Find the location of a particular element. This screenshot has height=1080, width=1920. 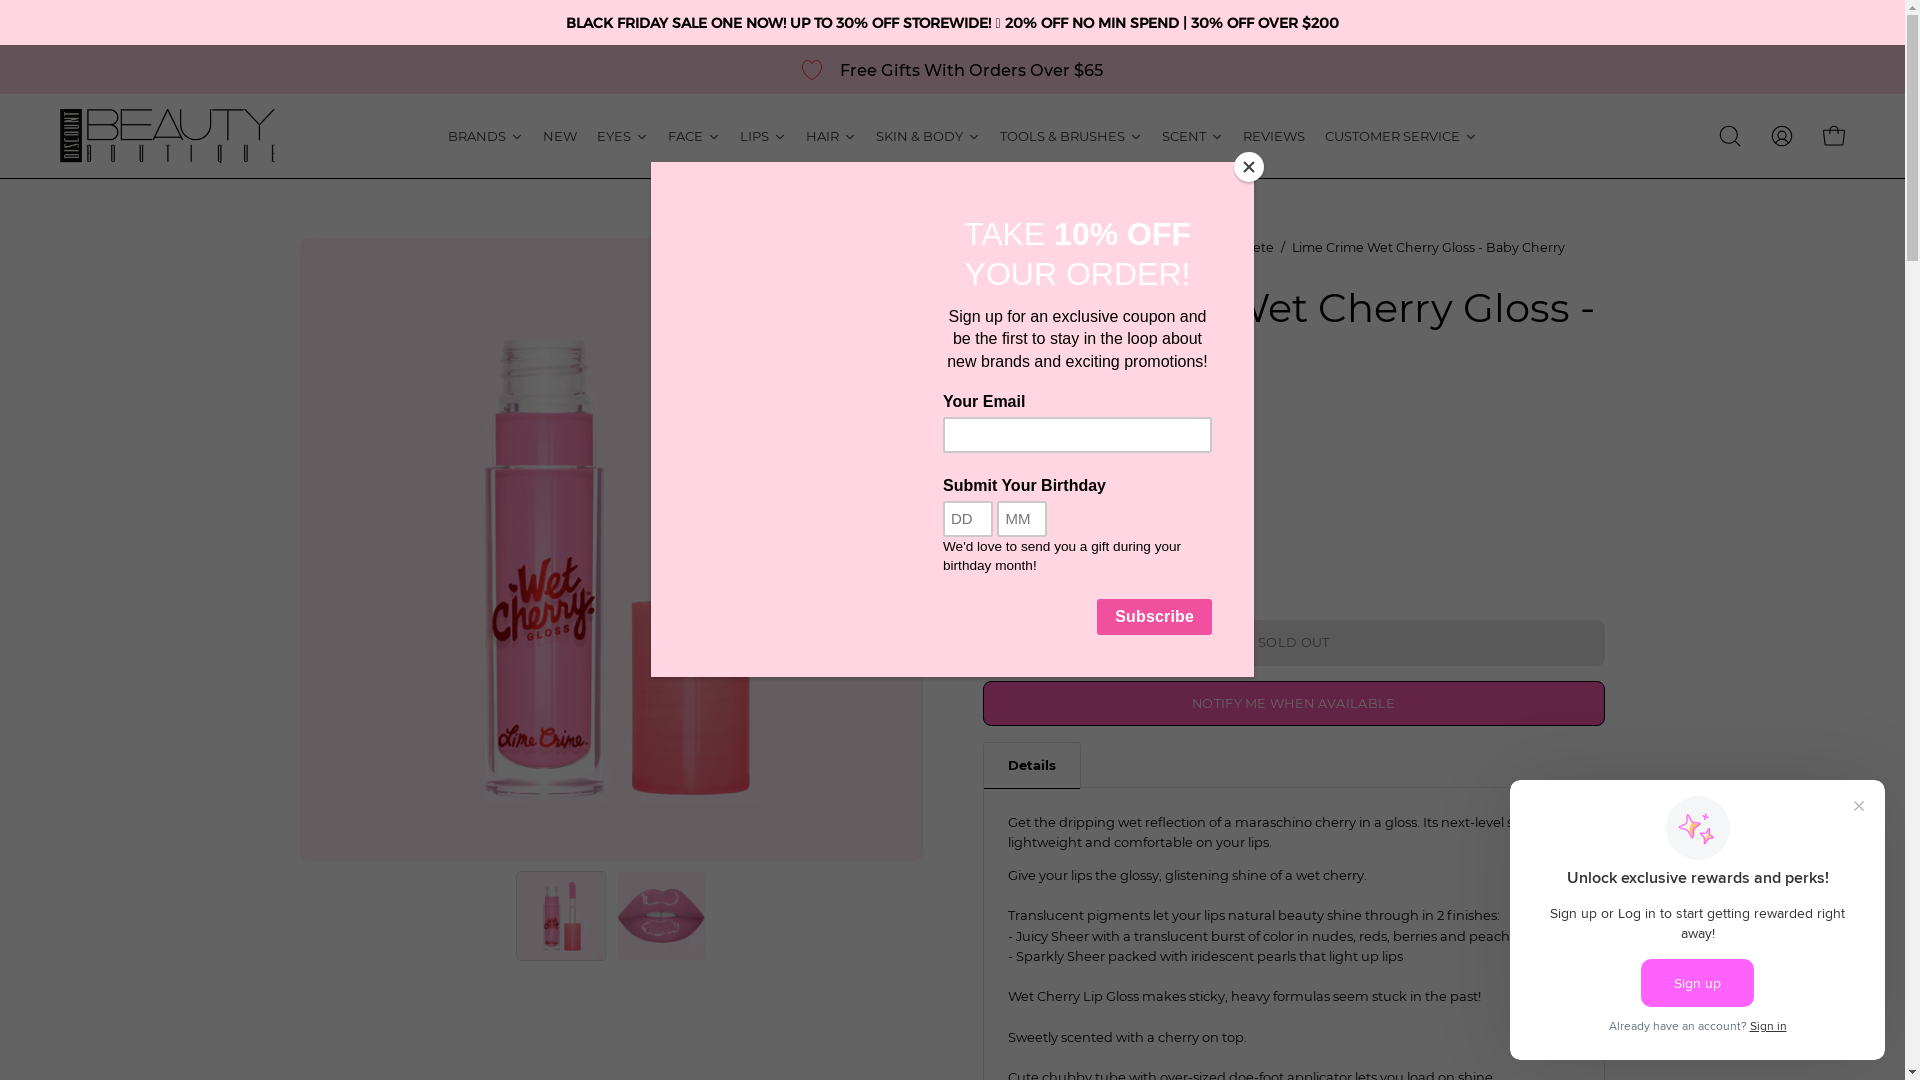

TOOLS & BRUSHES is located at coordinates (1071, 136).